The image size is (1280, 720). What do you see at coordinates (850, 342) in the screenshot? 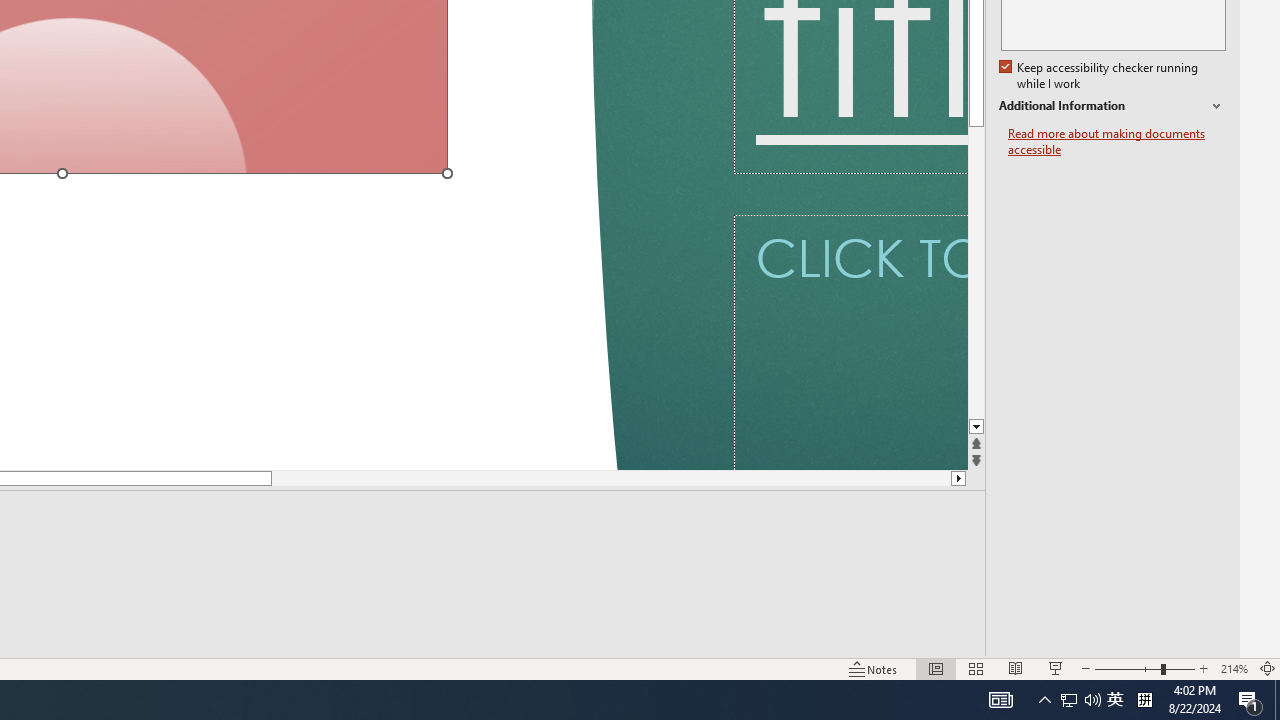
I see `Subtitle TextBox` at bounding box center [850, 342].